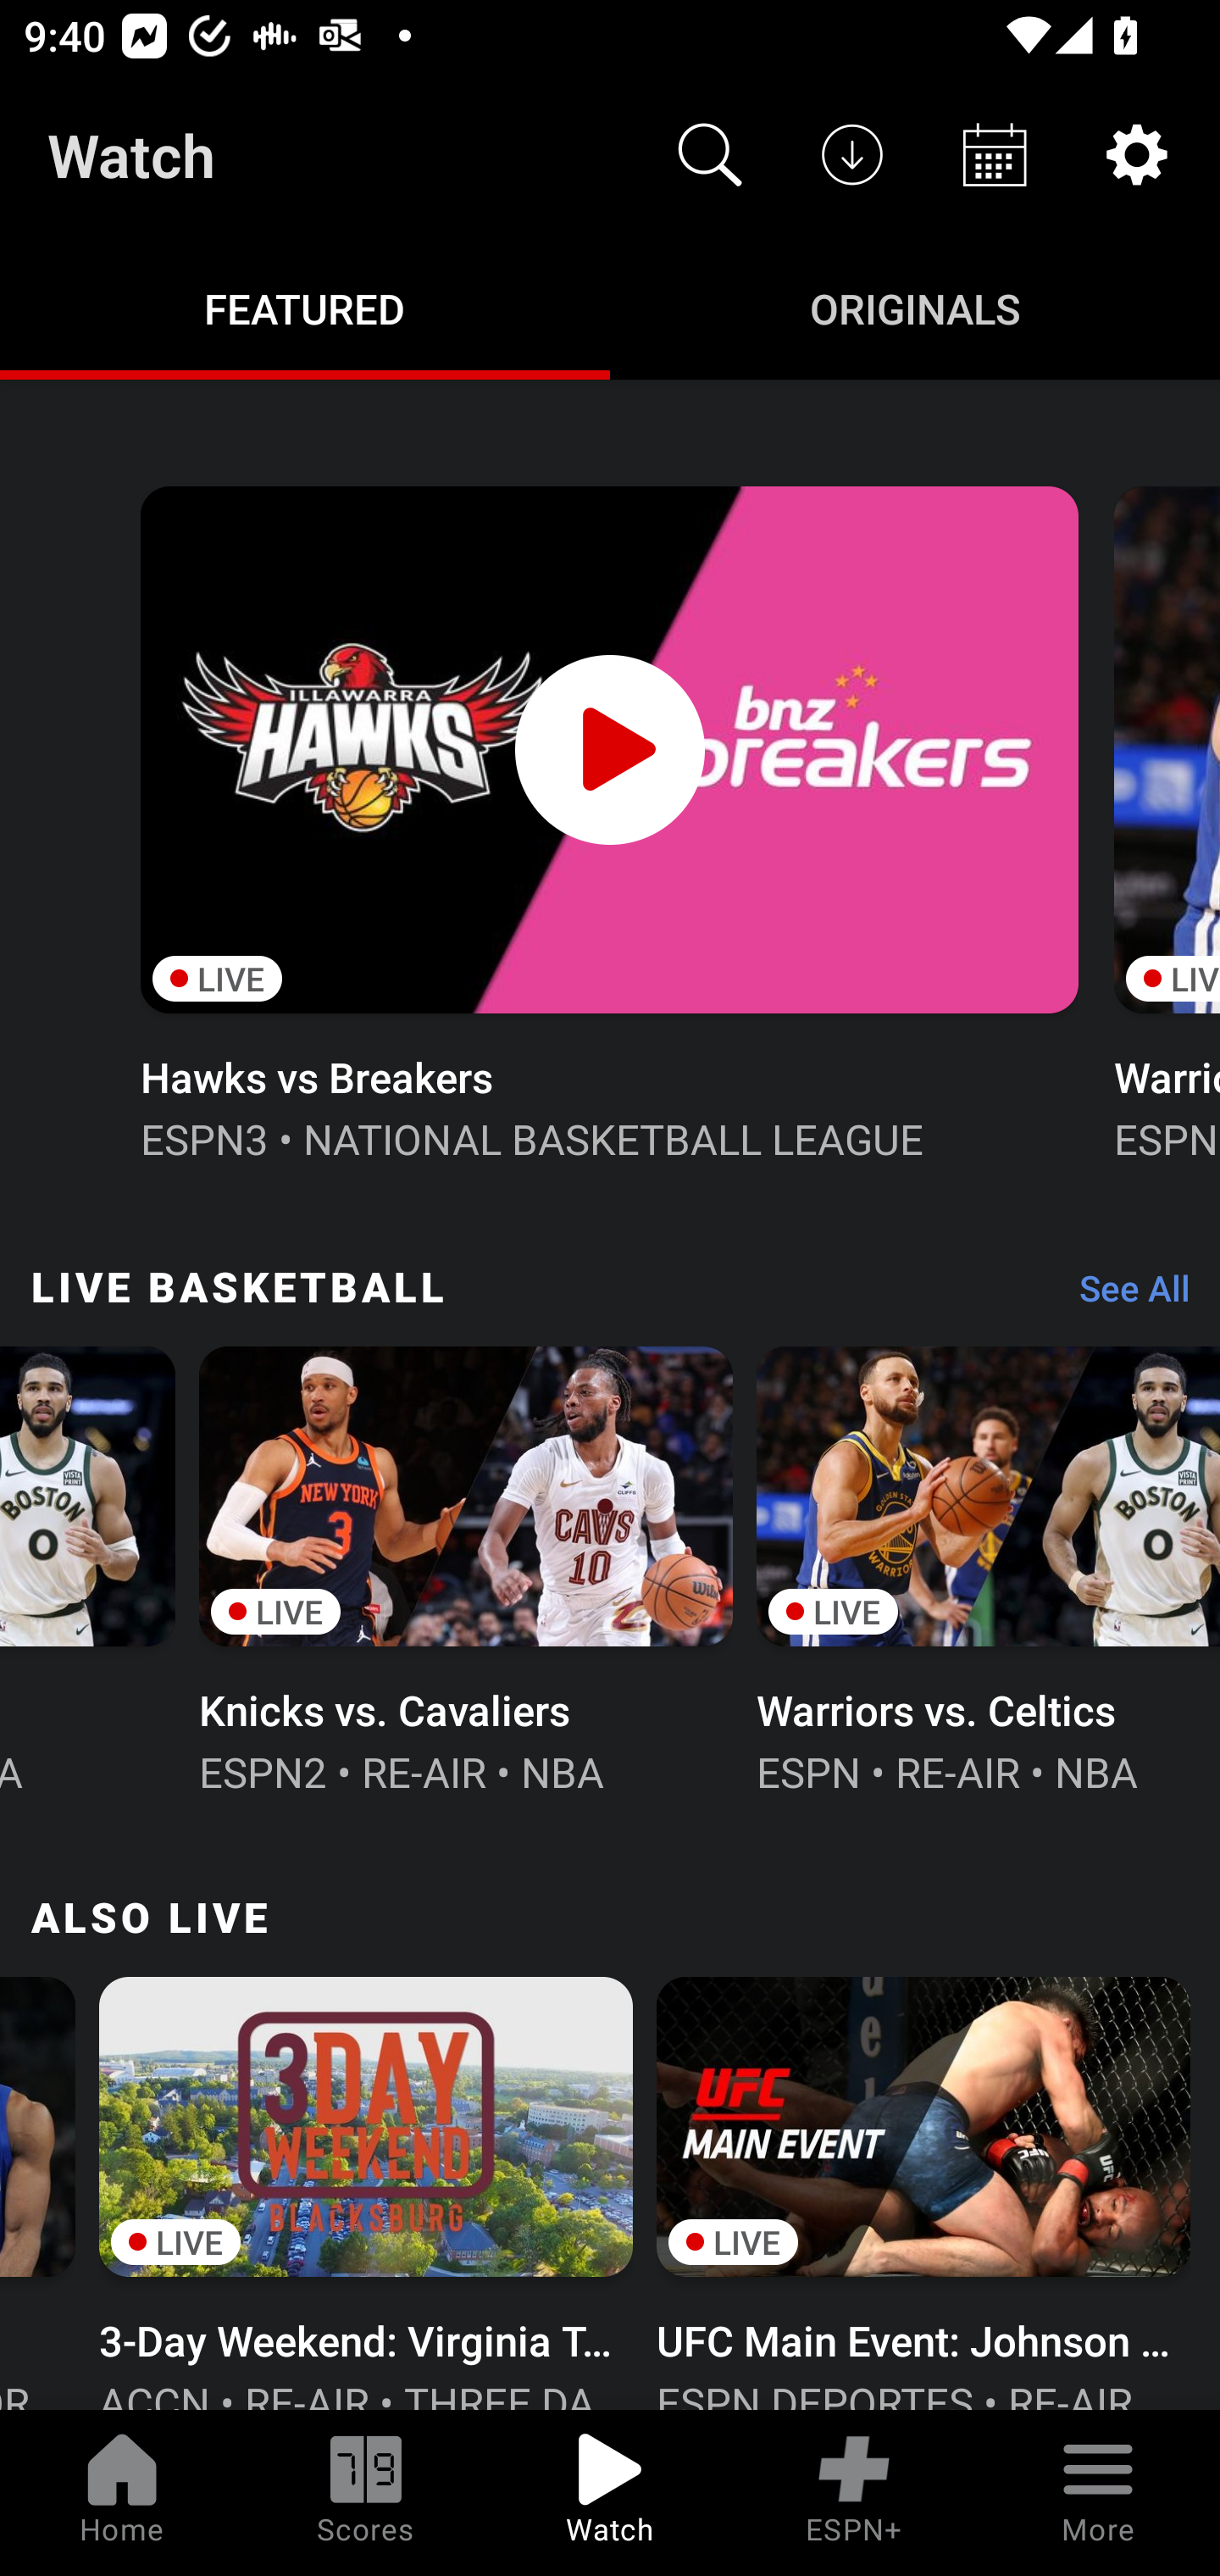  I want to click on LIVE Warriors vs. Celtics ESPN • RE-AIR • NBA, so click(988, 1567).